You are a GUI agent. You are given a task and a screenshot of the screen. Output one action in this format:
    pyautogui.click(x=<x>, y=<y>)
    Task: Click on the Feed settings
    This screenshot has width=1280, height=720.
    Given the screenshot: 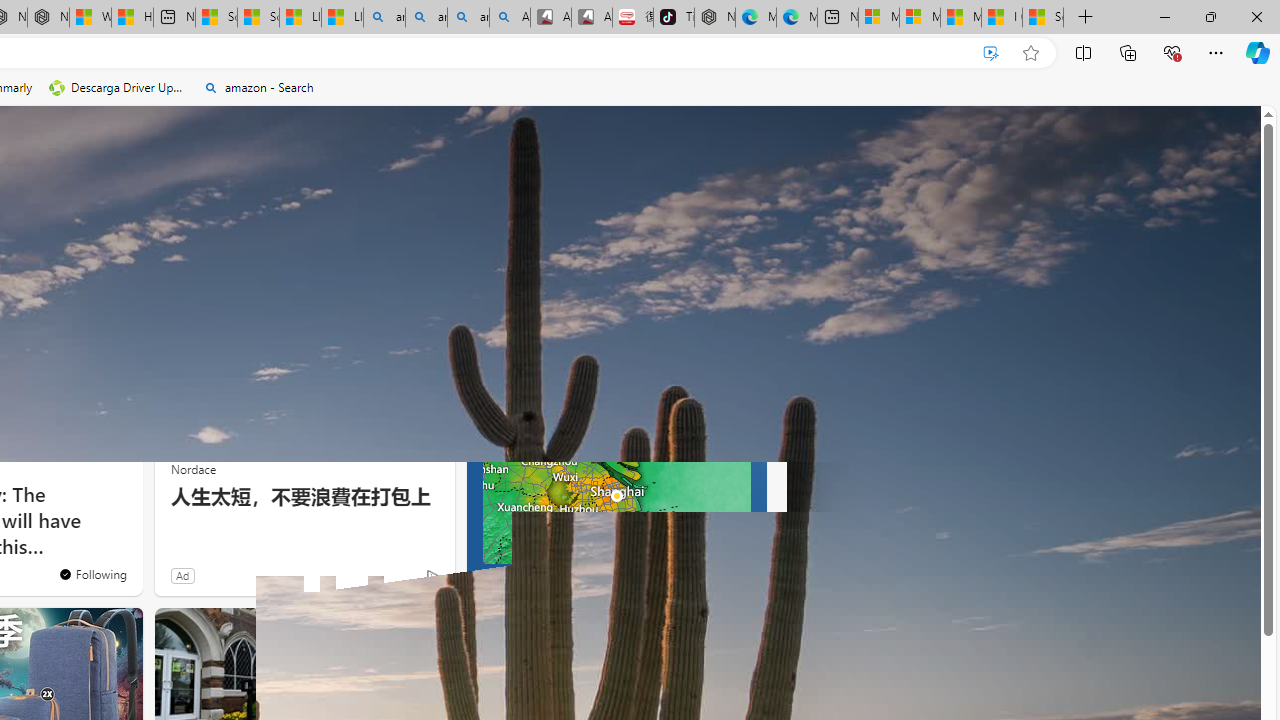 What is the action you would take?
    pyautogui.click(x=704, y=266)
    